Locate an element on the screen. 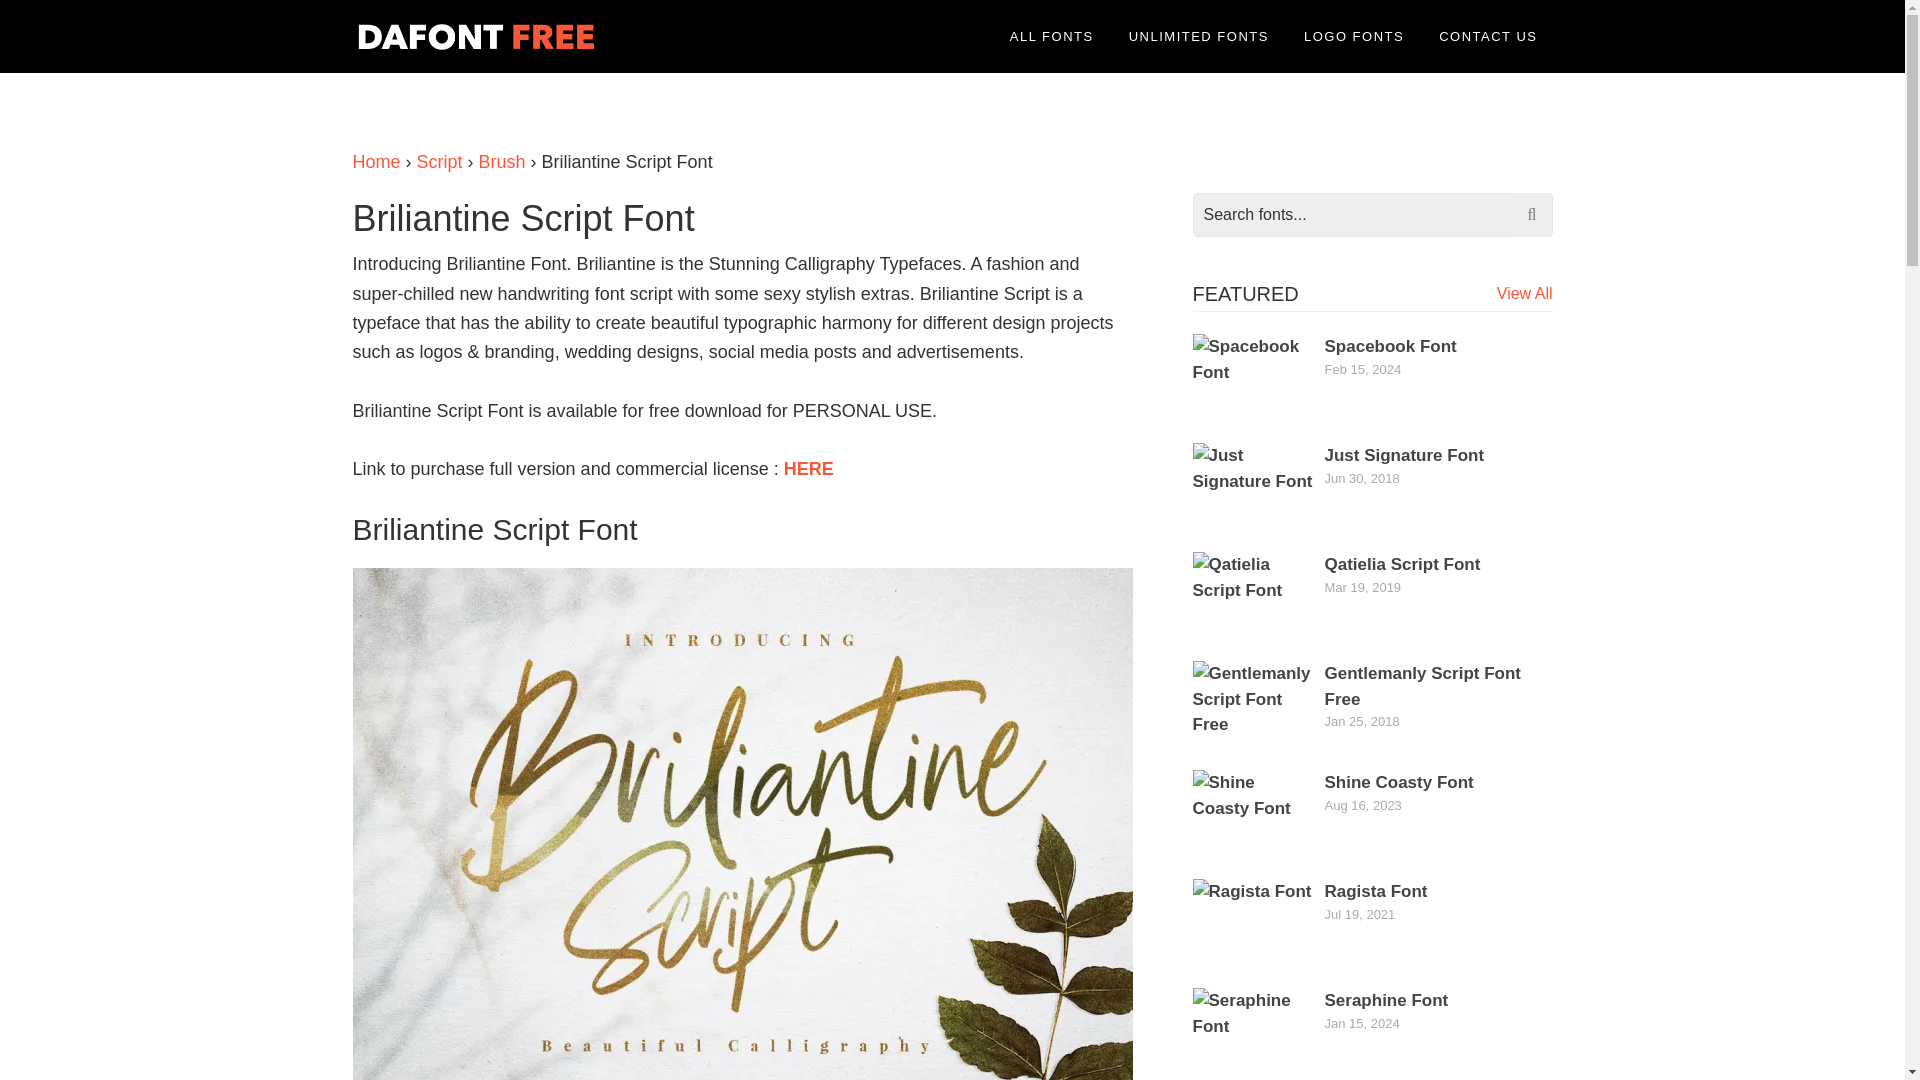 The height and width of the screenshot is (1080, 1920). ALL FONTS is located at coordinates (1052, 36).